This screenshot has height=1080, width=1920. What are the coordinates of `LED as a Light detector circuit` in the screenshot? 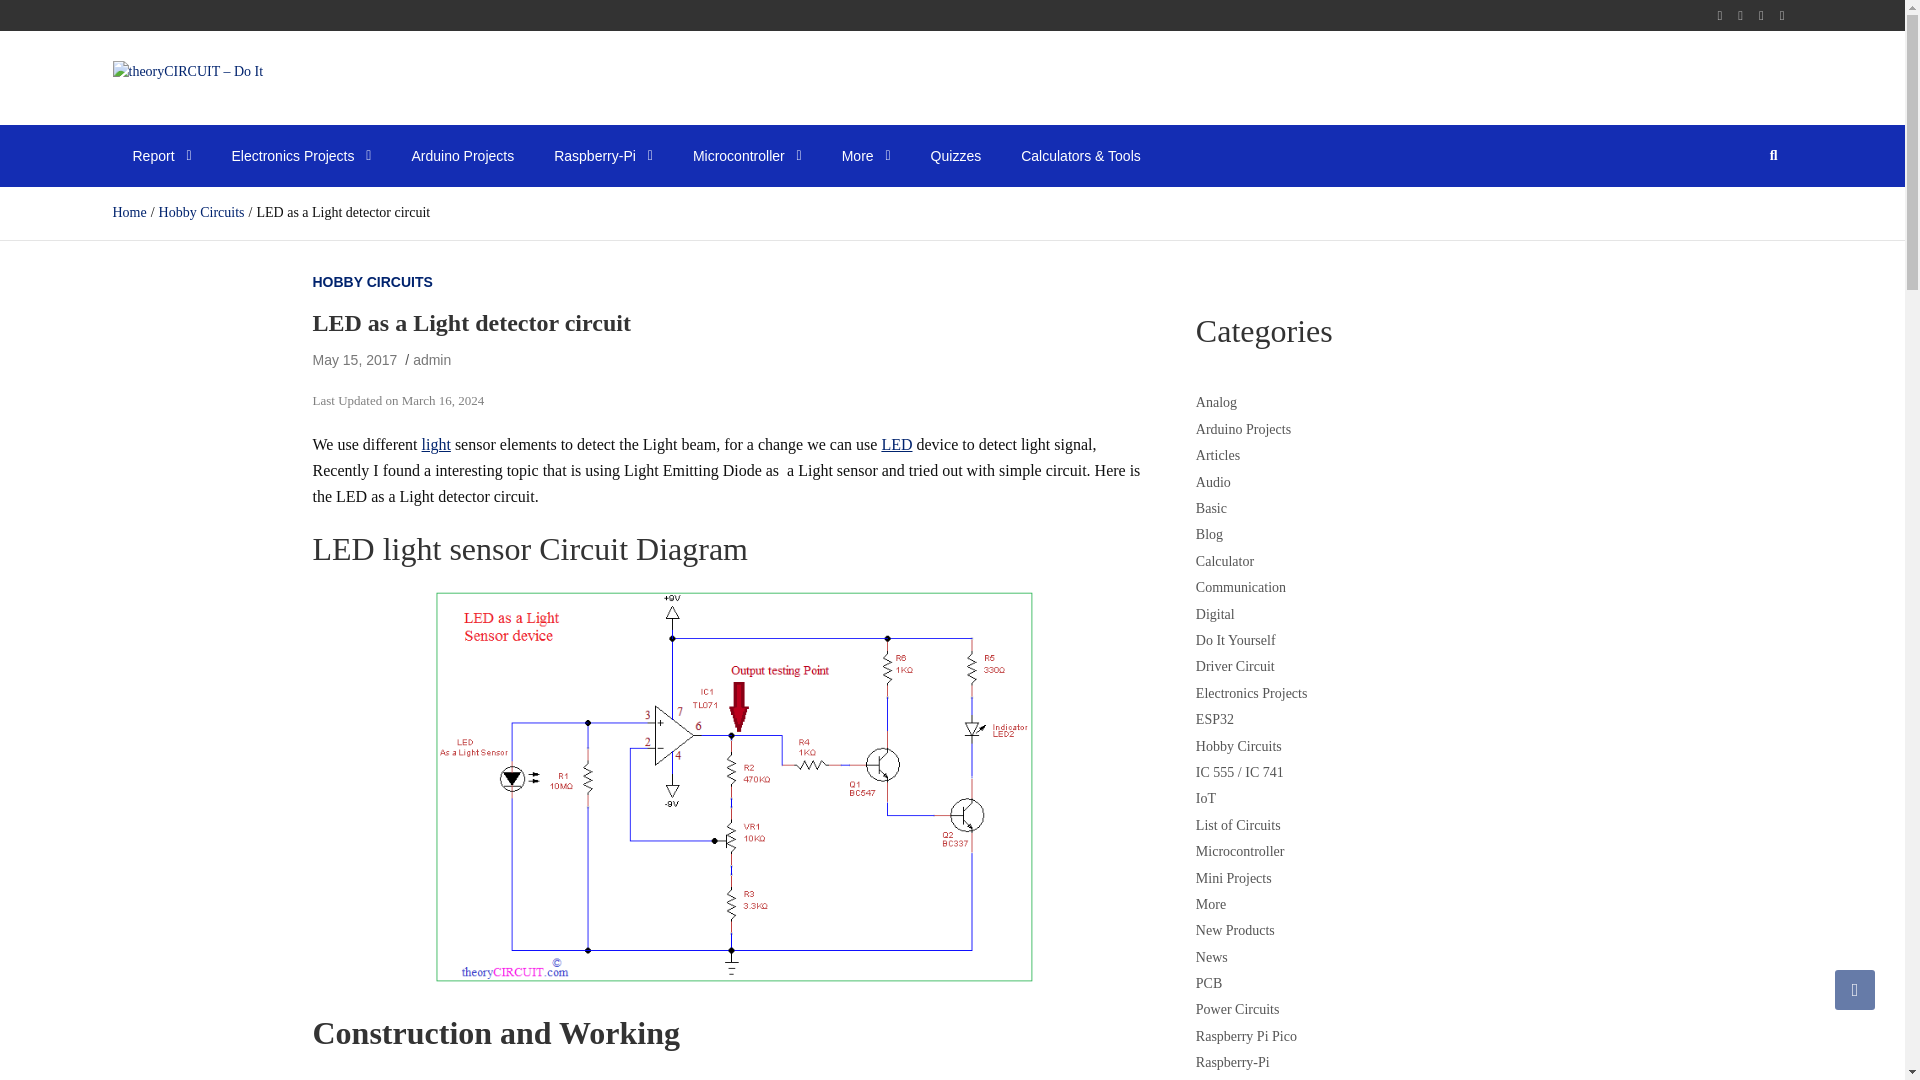 It's located at (354, 360).